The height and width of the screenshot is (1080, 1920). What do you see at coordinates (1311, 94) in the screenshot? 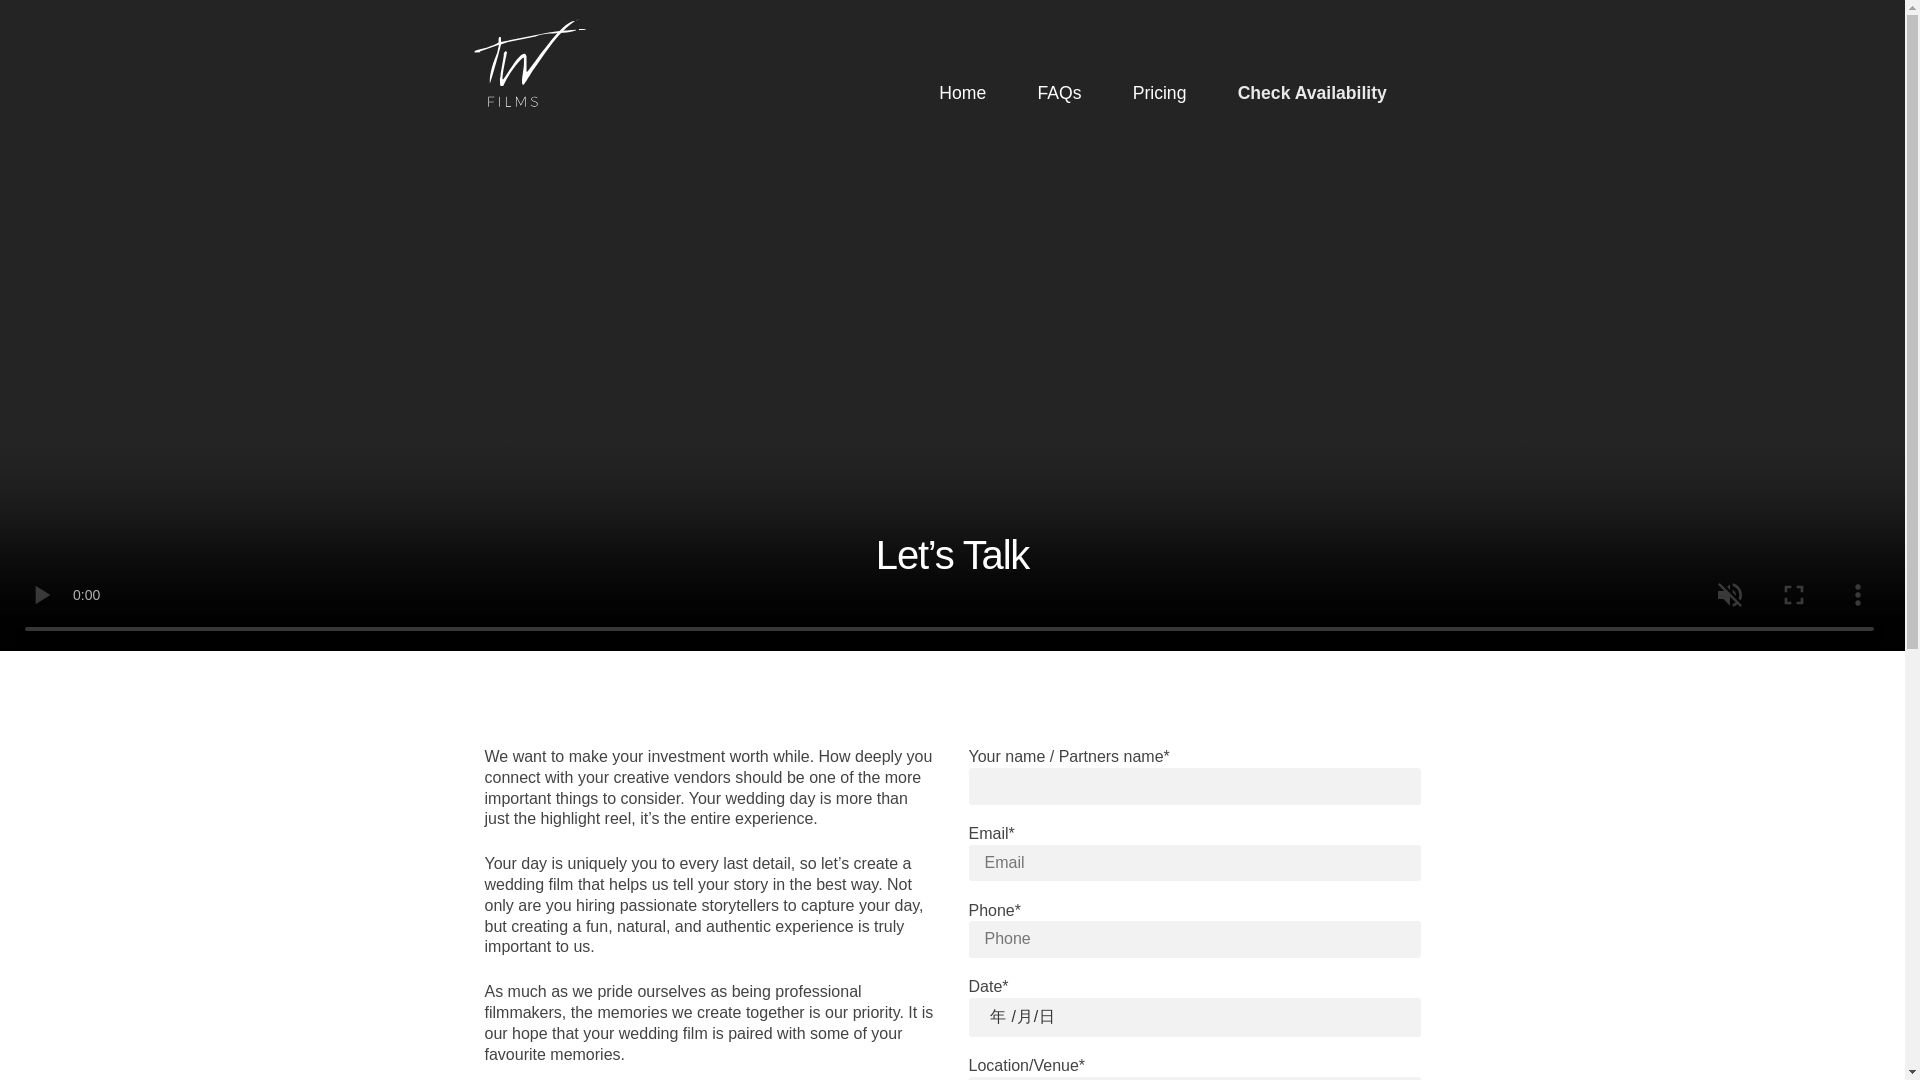
I see `Check Availability` at bounding box center [1311, 94].